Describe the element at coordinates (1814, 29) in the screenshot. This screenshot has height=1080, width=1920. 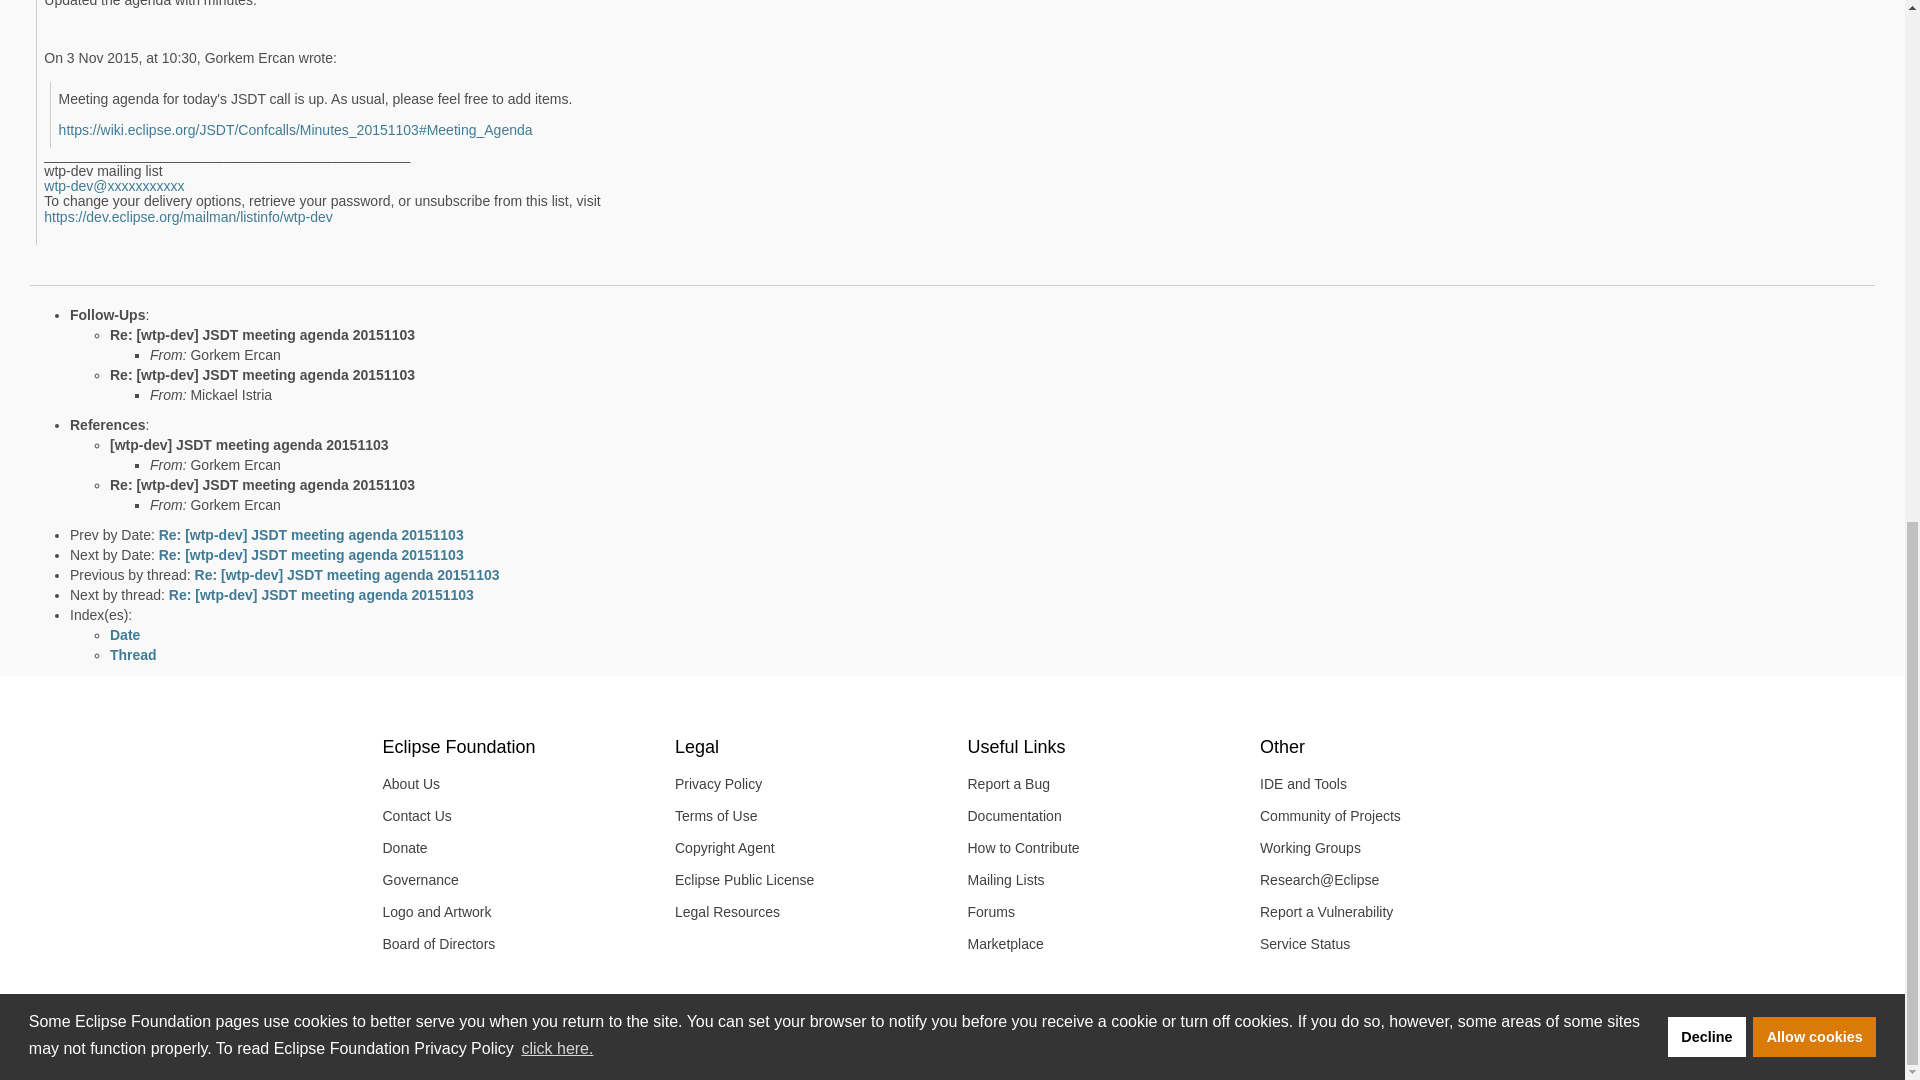
I see `Allow cookies` at that location.